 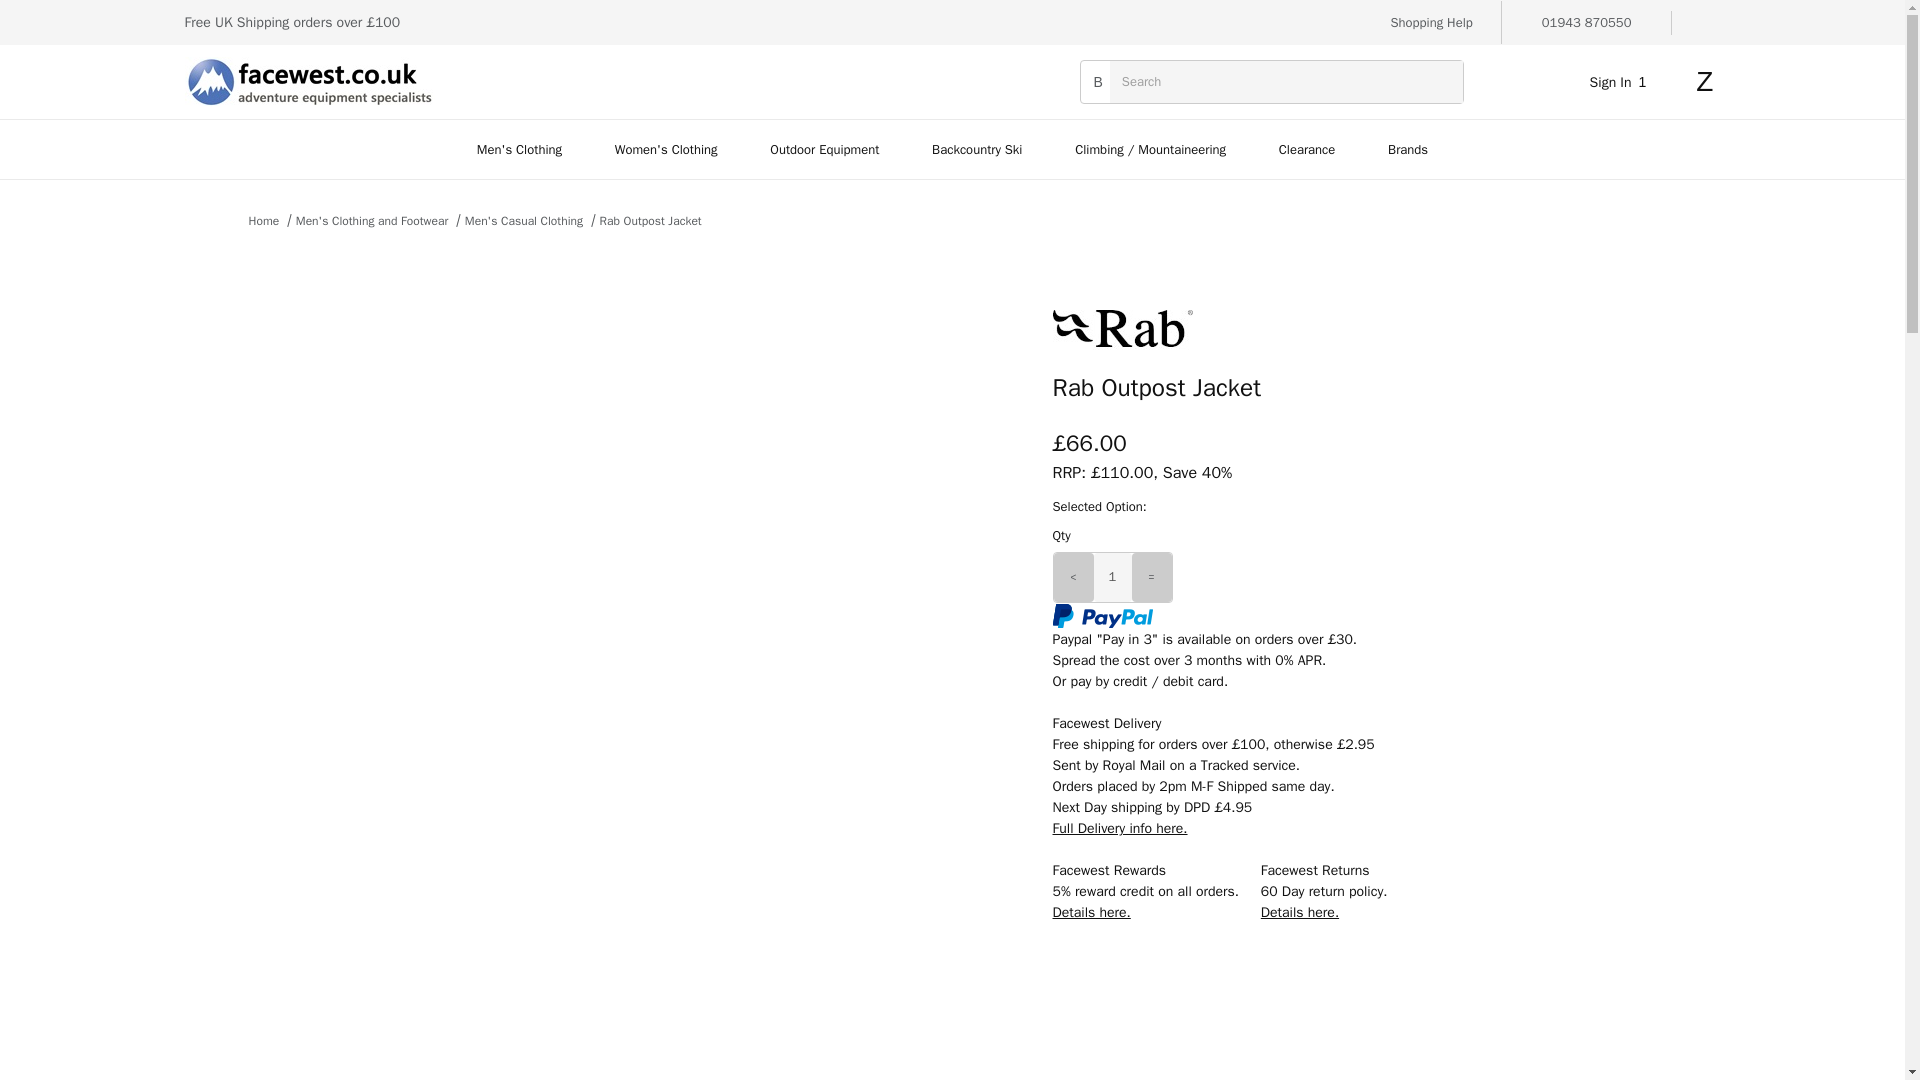 I want to click on Sign In, so click(x=1606, y=334).